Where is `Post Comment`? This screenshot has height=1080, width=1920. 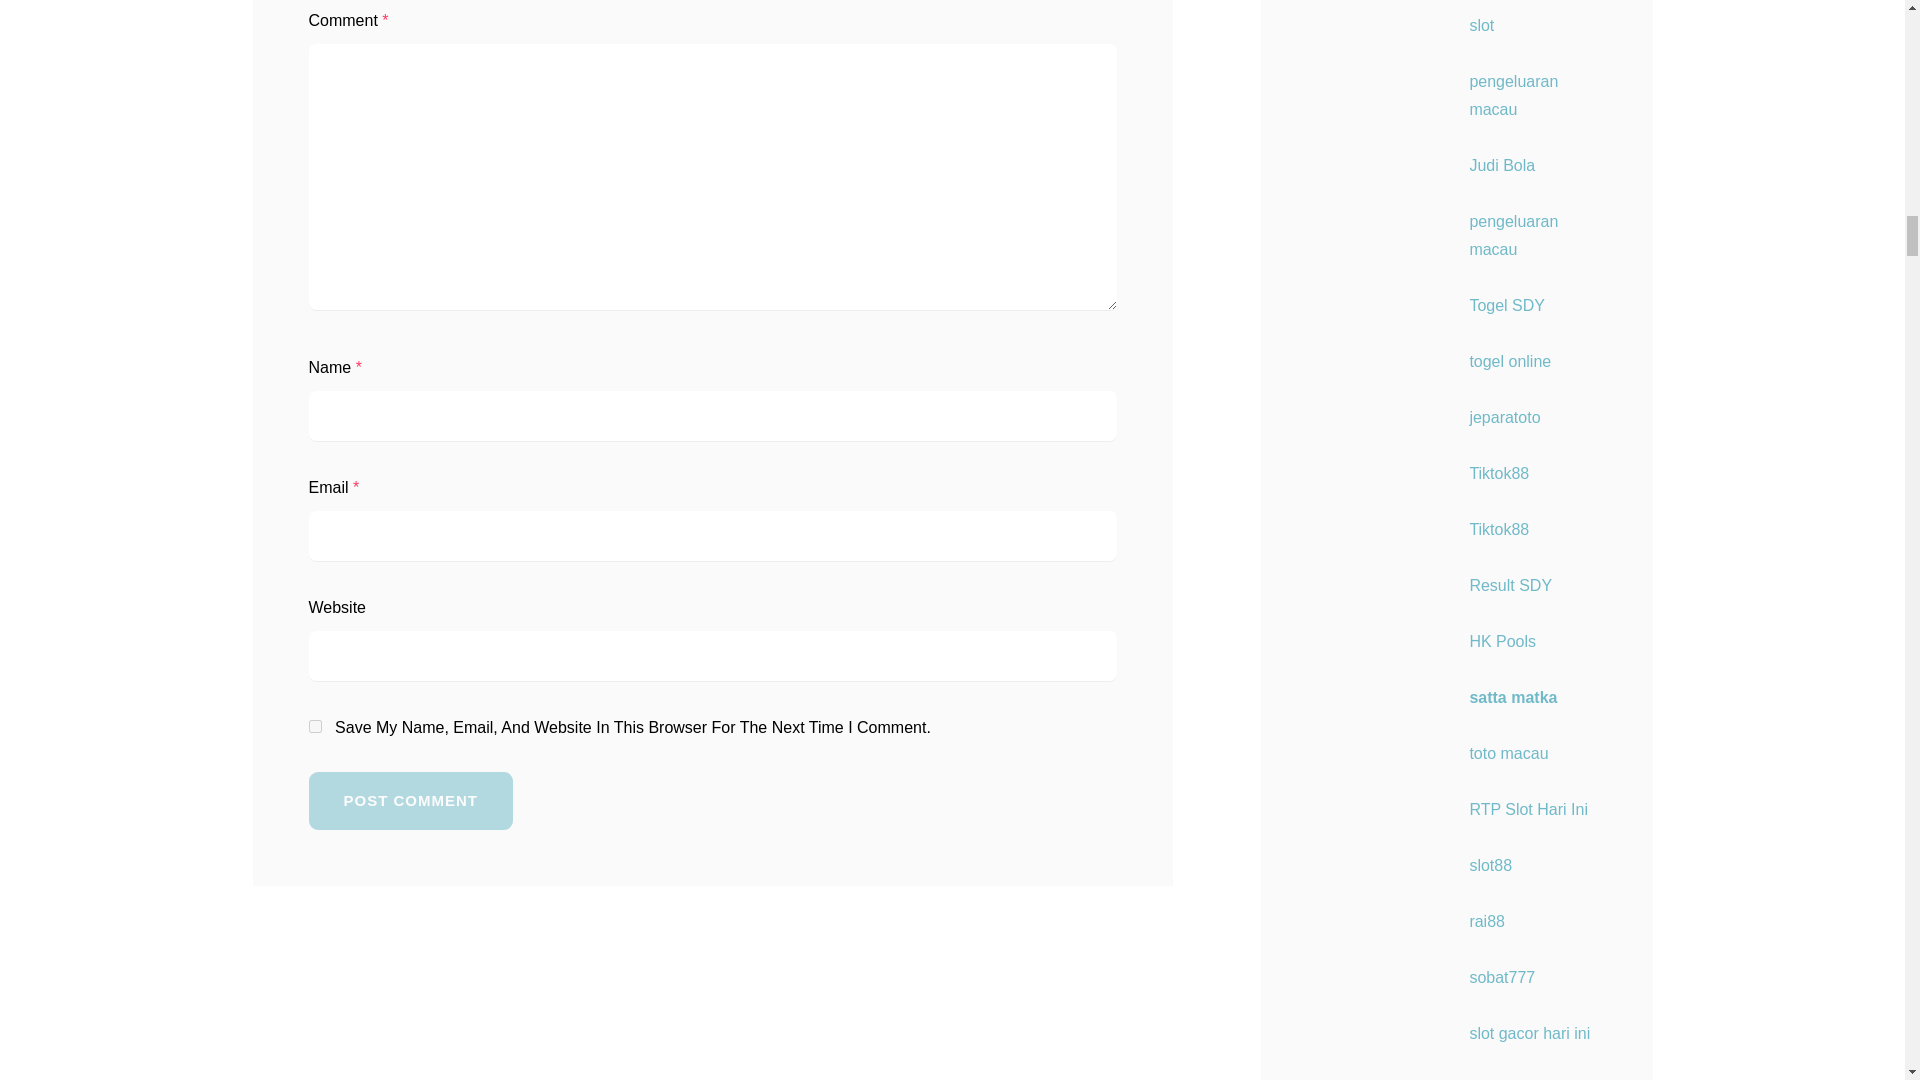 Post Comment is located at coordinates (410, 800).